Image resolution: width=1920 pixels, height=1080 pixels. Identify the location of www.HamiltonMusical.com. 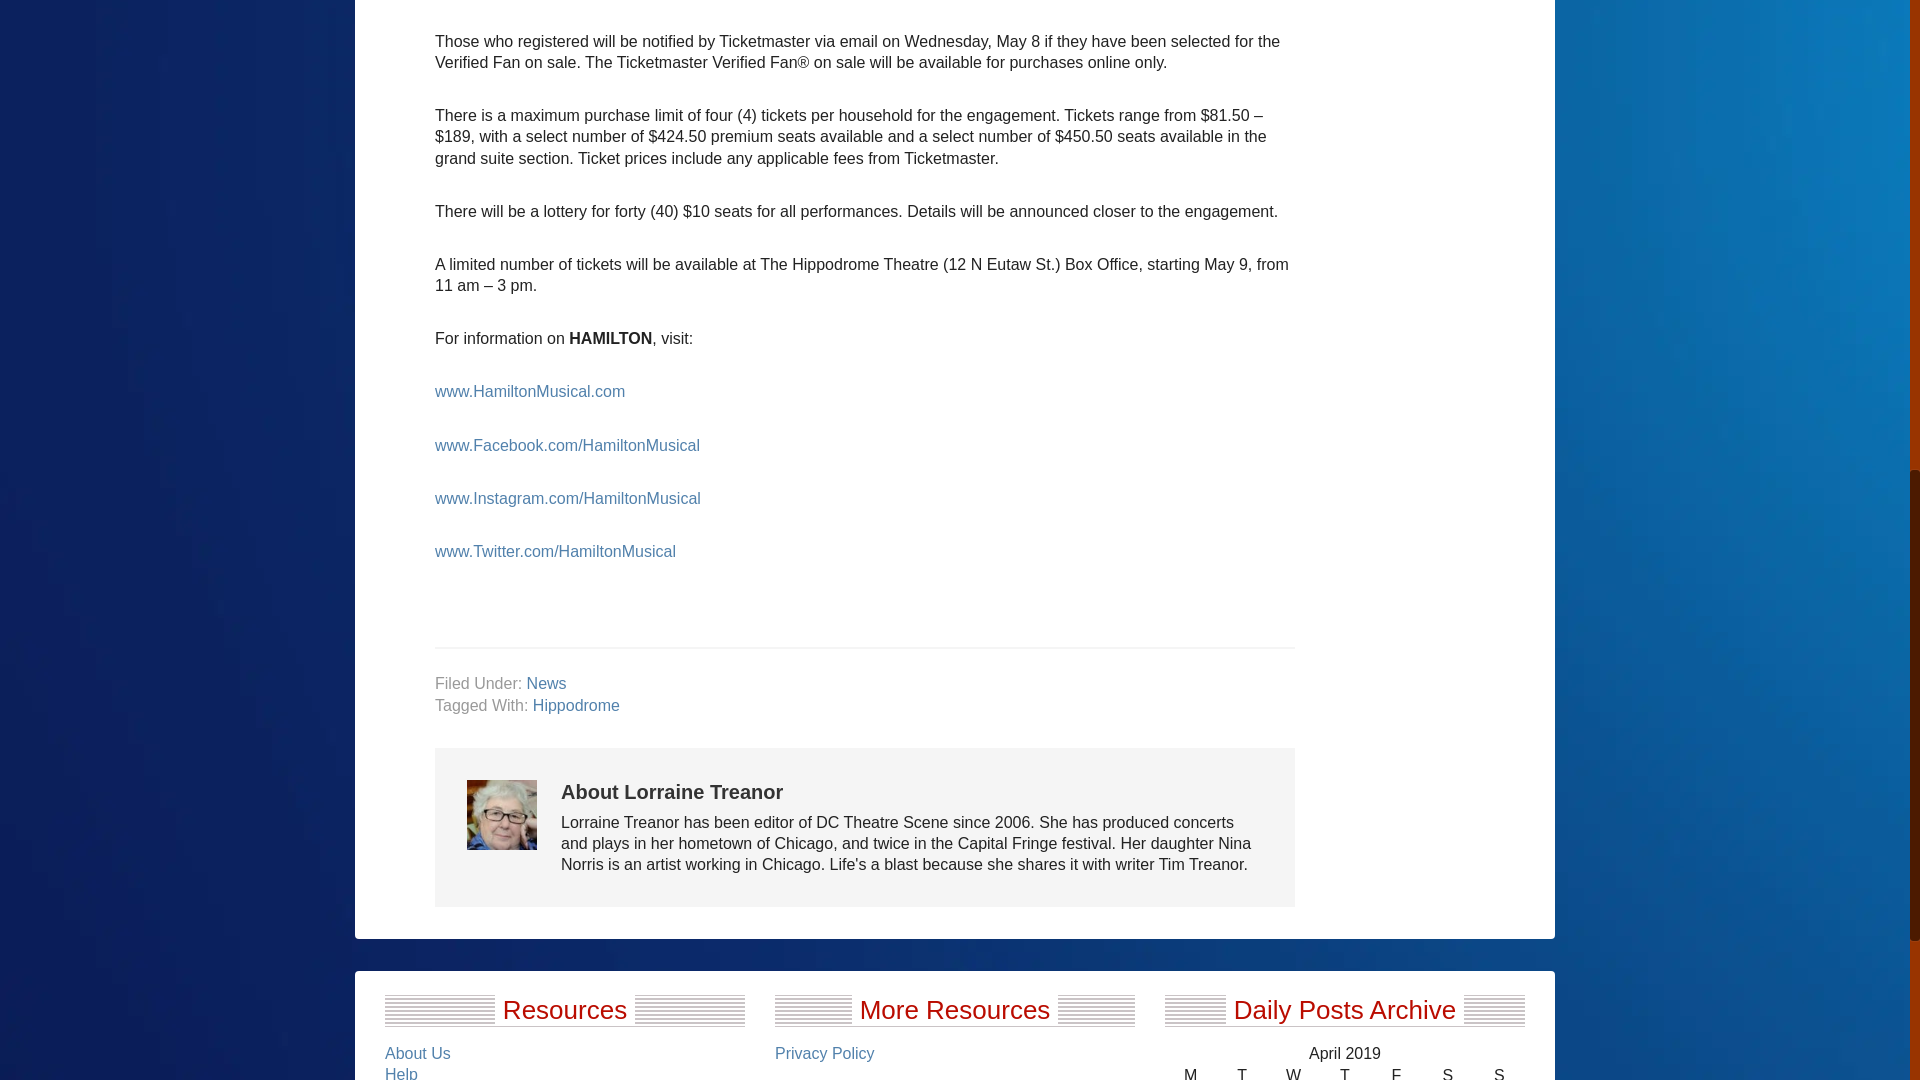
(530, 391).